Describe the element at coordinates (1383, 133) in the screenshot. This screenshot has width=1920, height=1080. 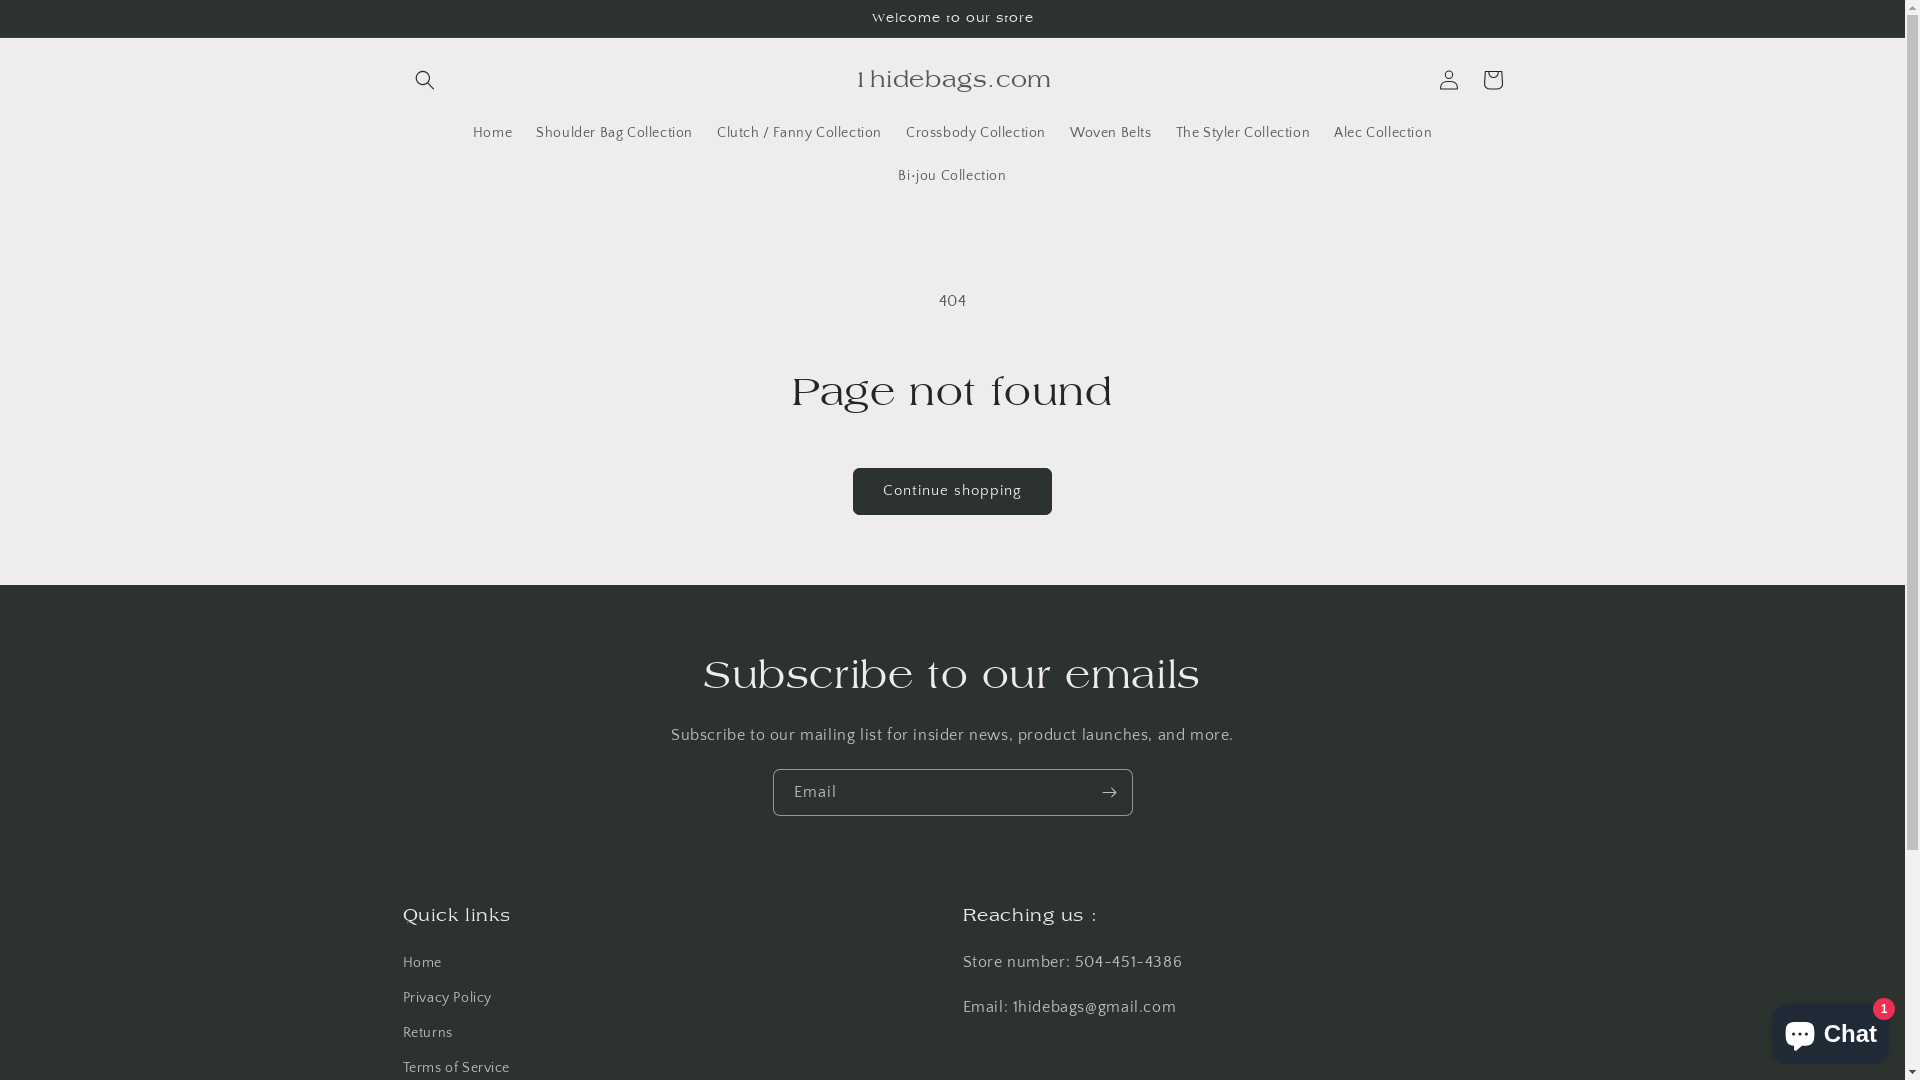
I see `Alec Collection` at that location.